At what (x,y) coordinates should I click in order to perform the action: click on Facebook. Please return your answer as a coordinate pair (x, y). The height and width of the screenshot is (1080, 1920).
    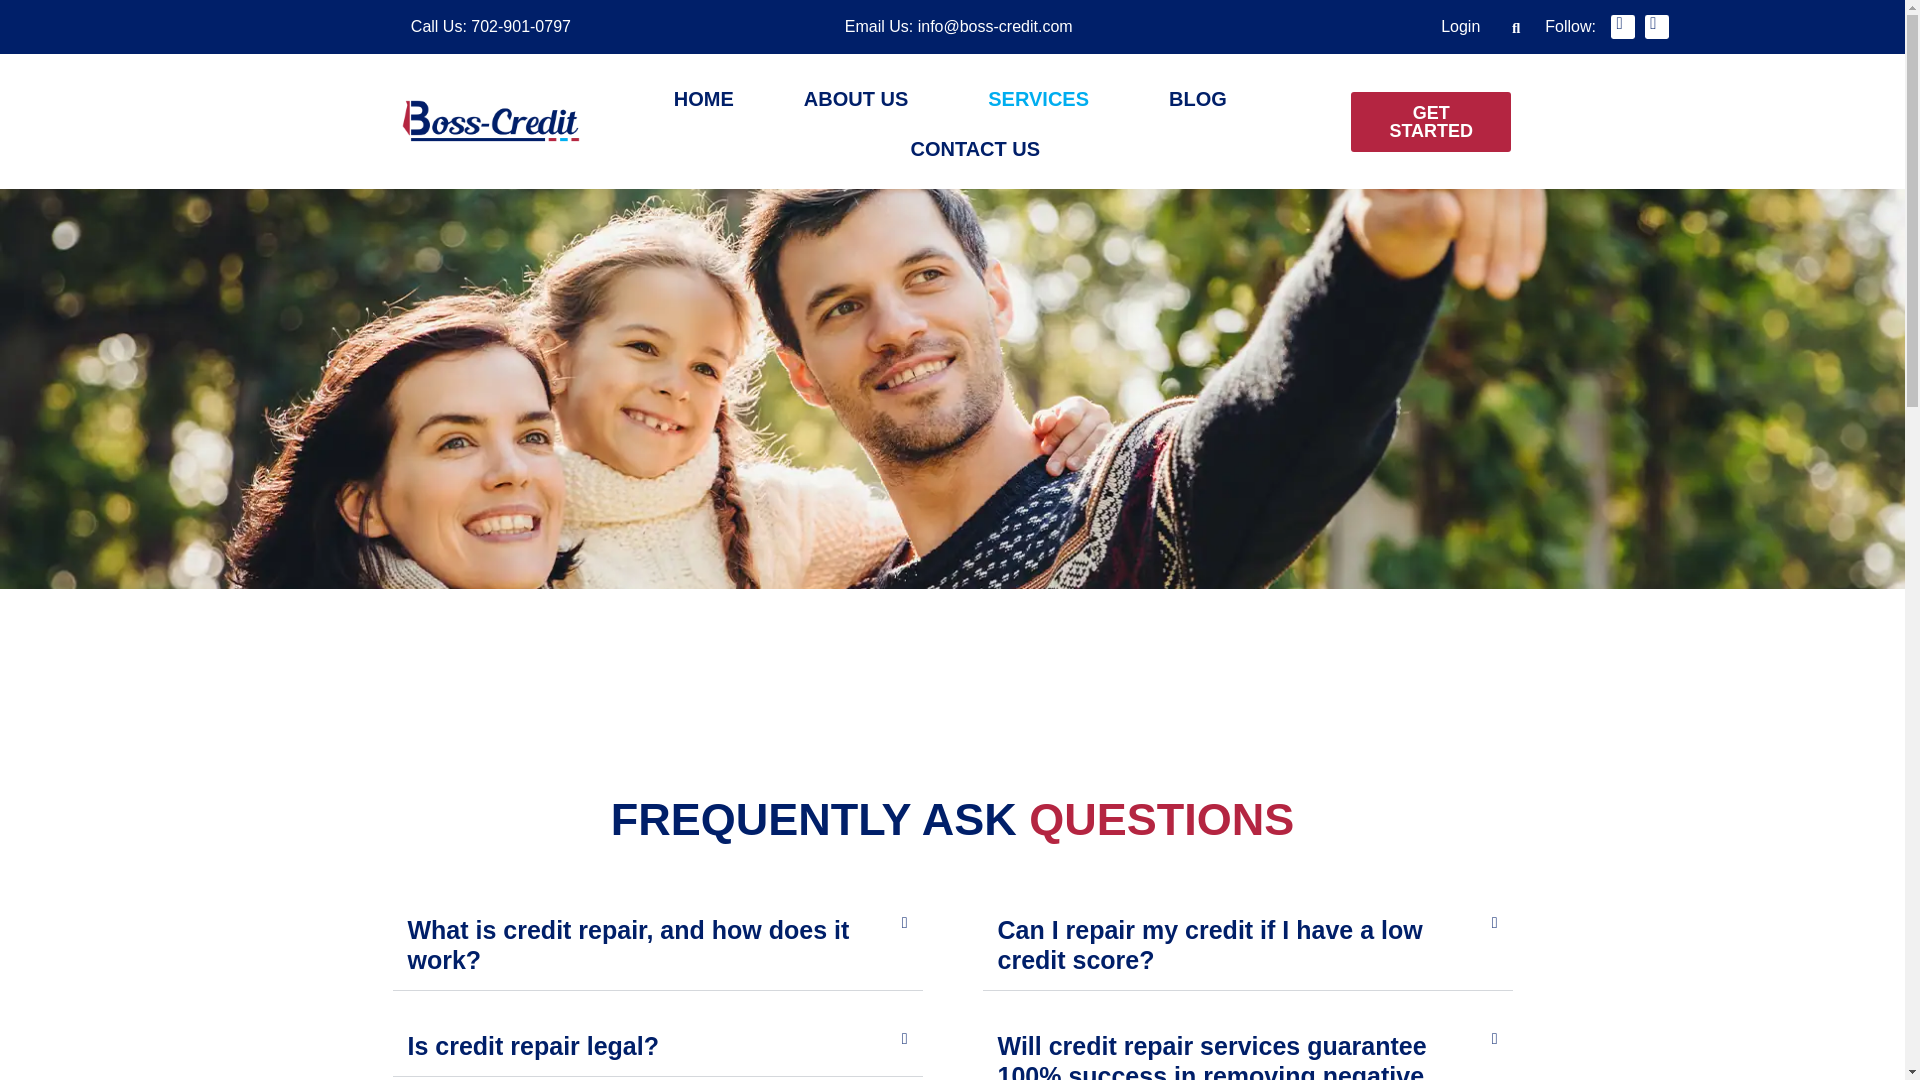
    Looking at the image, I should click on (1622, 26).